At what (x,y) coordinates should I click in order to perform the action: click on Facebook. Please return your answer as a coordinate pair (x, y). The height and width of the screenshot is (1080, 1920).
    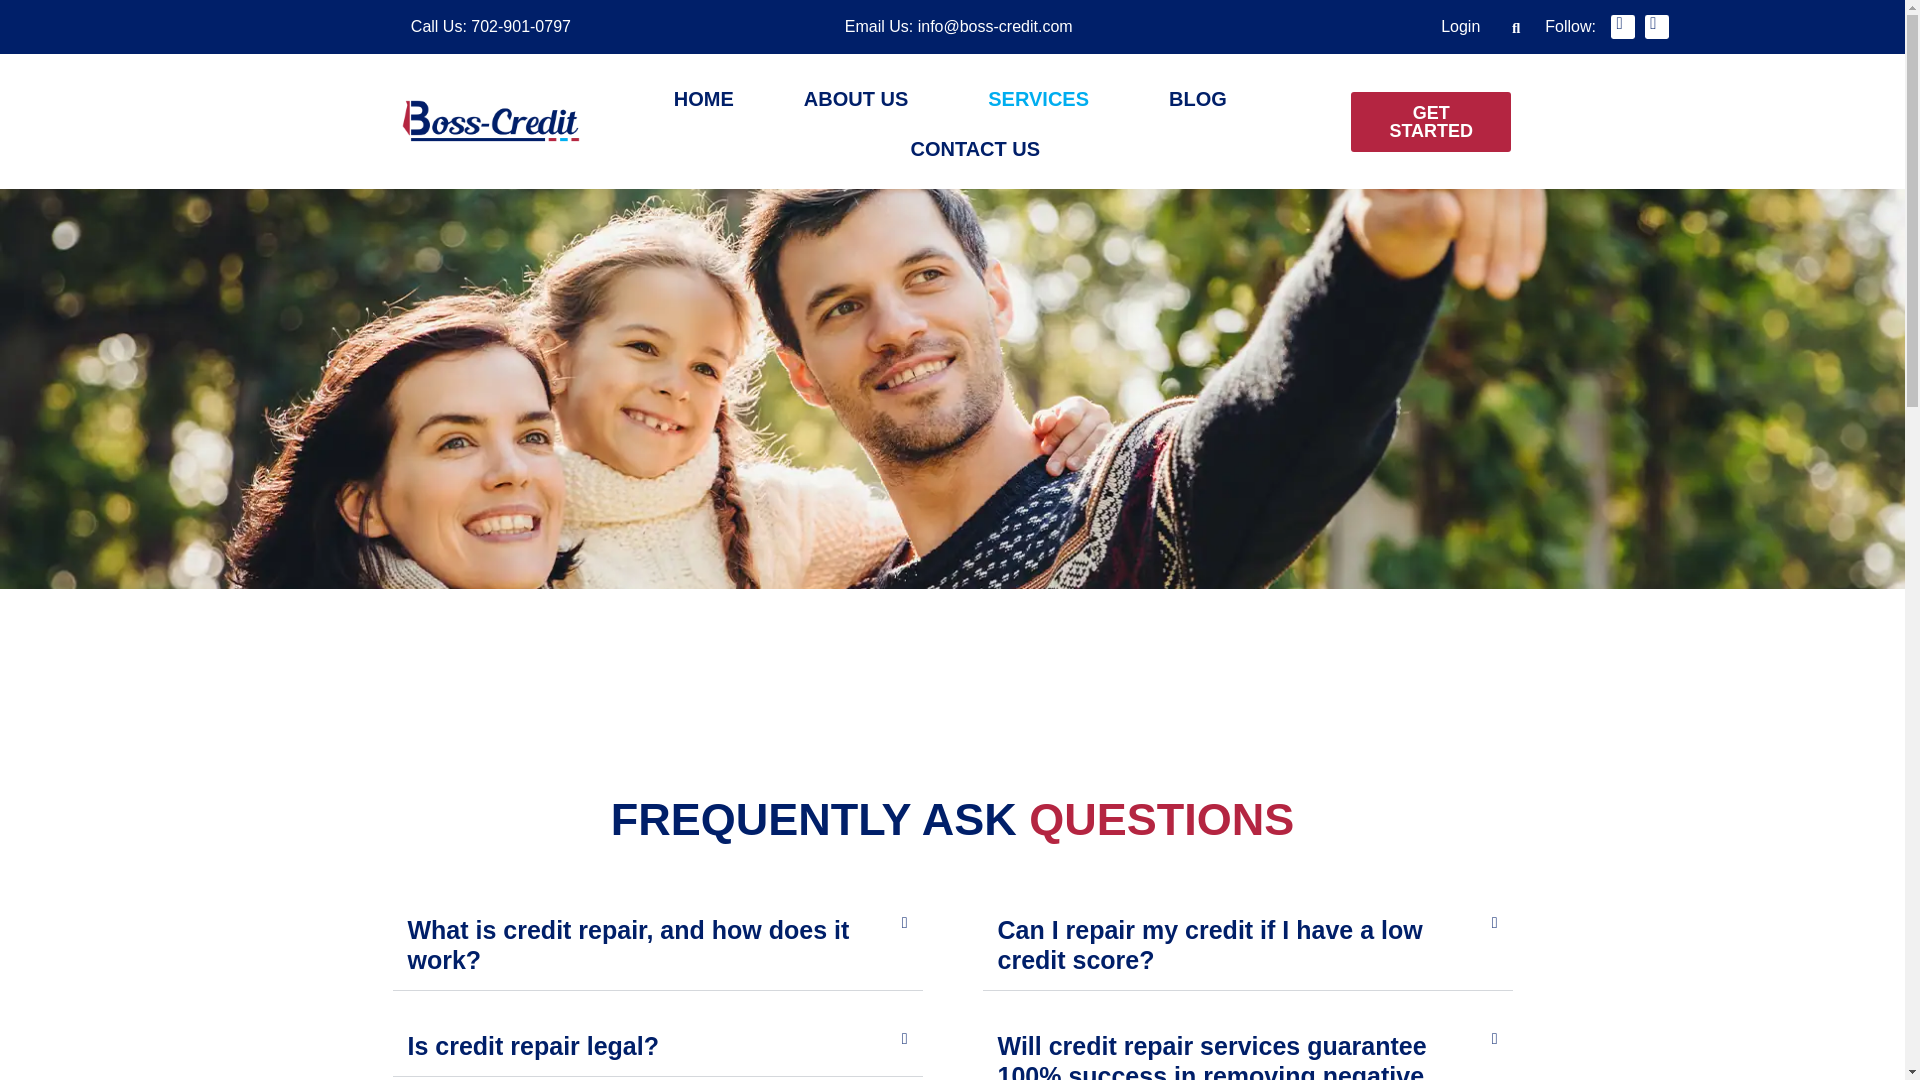
    Looking at the image, I should click on (1622, 26).